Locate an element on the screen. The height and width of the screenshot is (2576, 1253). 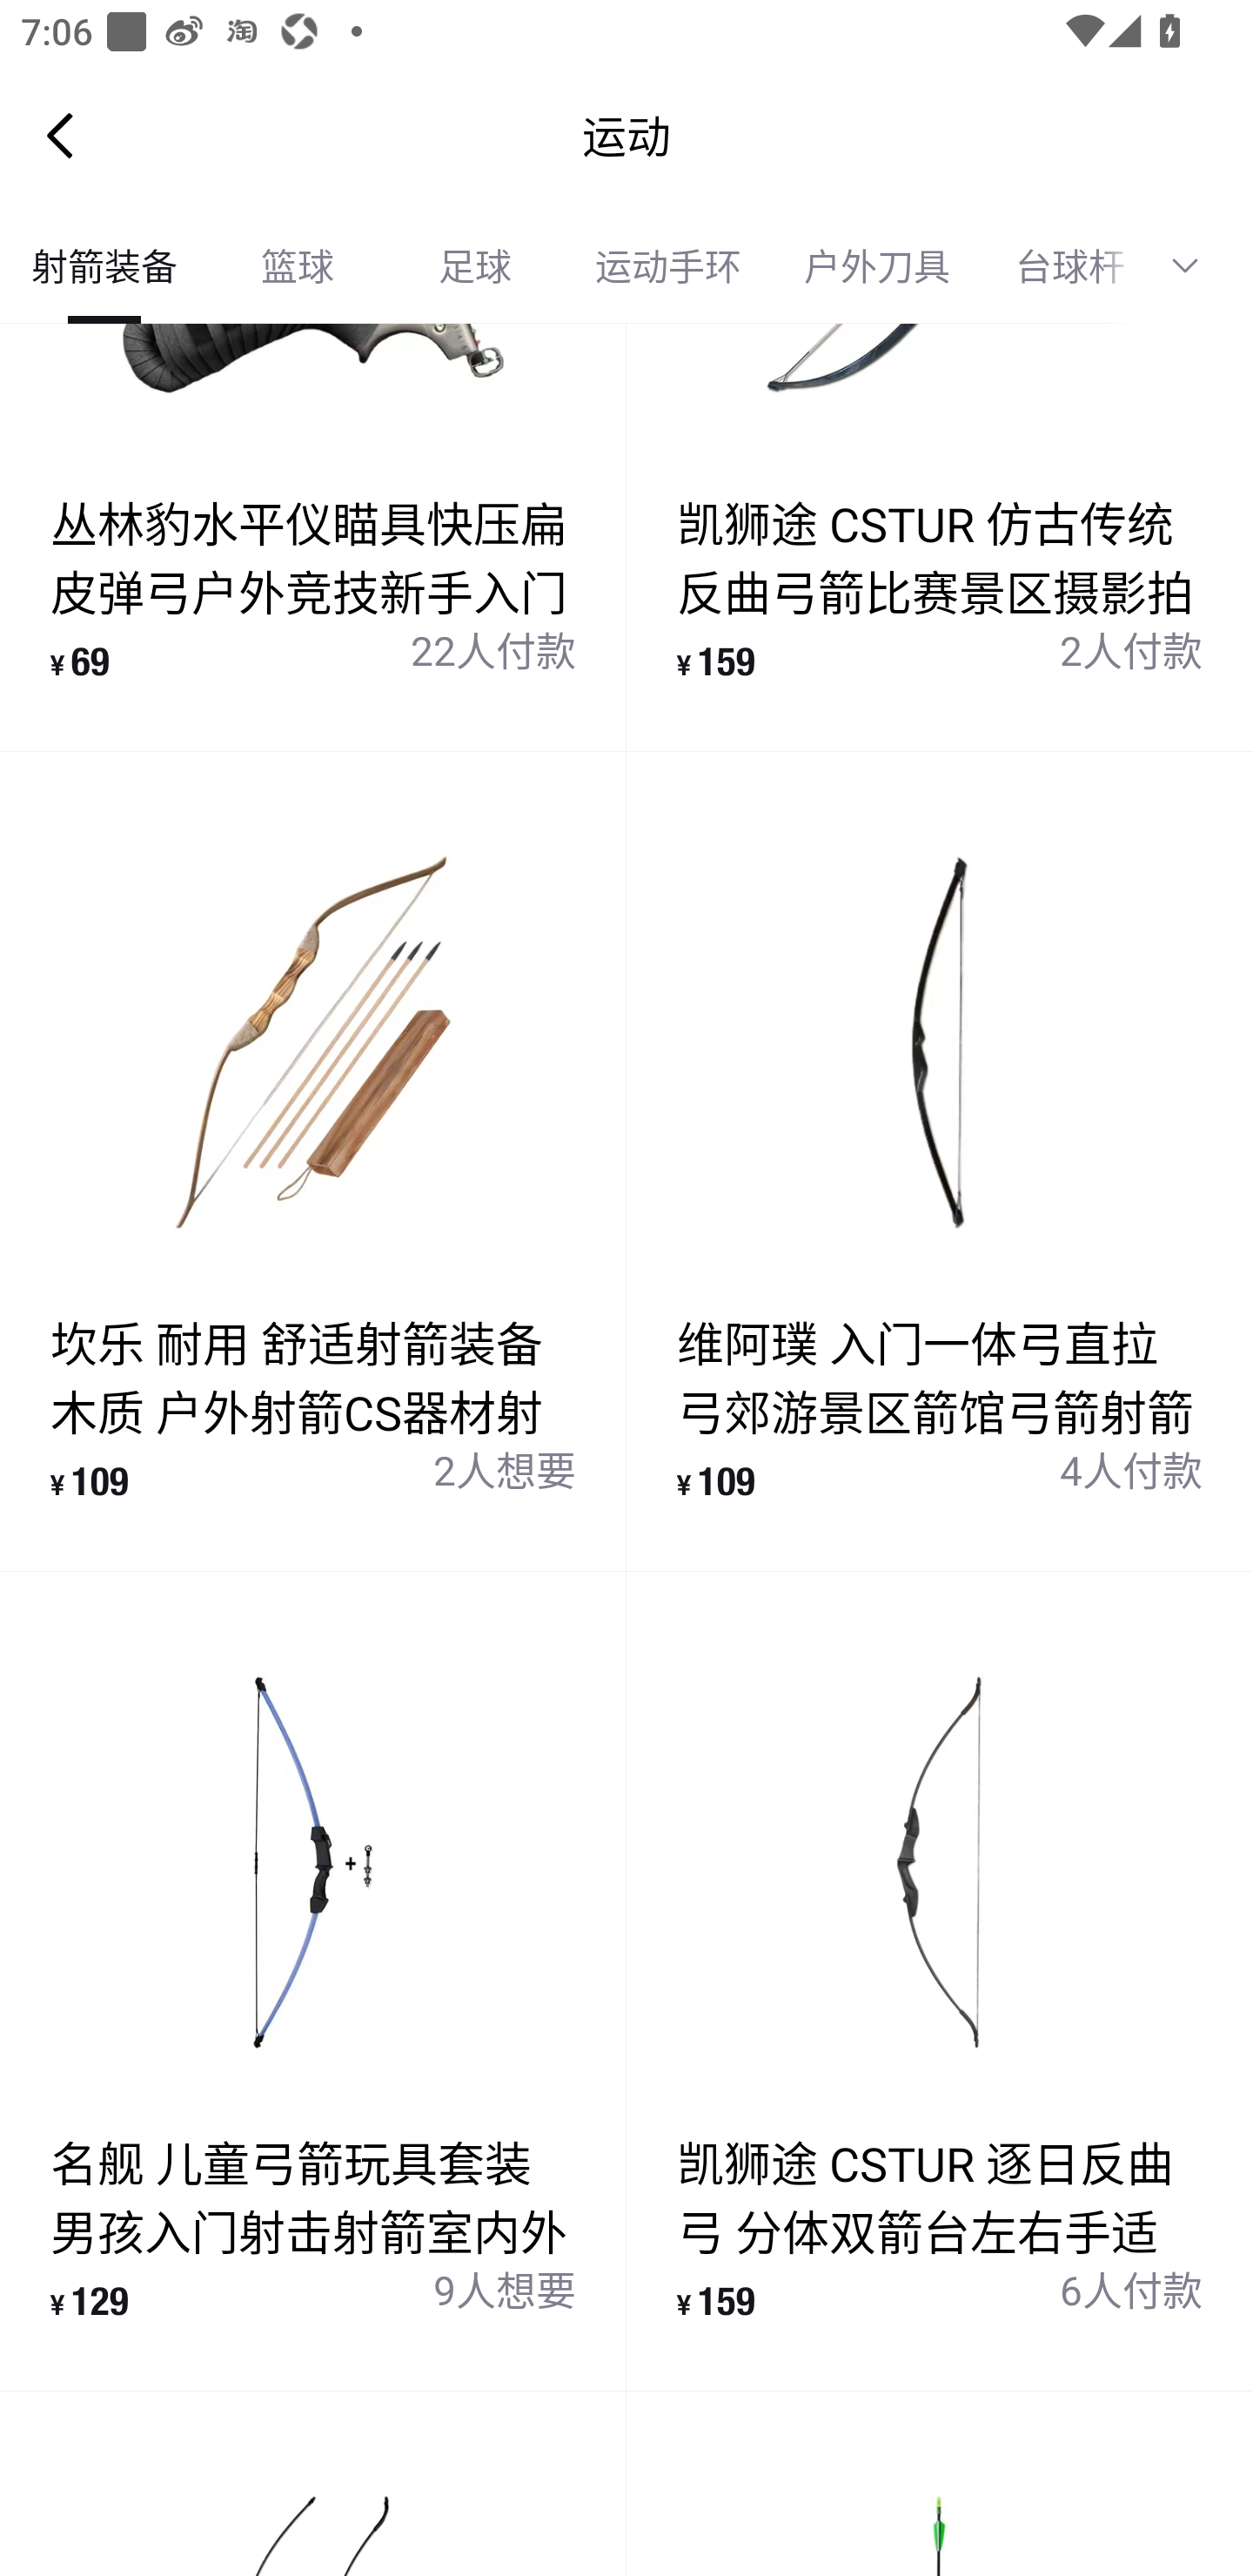
坎乐 耐用 舒适射箭装备 
木质 户外射箭CS器材射
箭运动练习传统弓 ¥ 109 2人想要 is located at coordinates (313, 1161).